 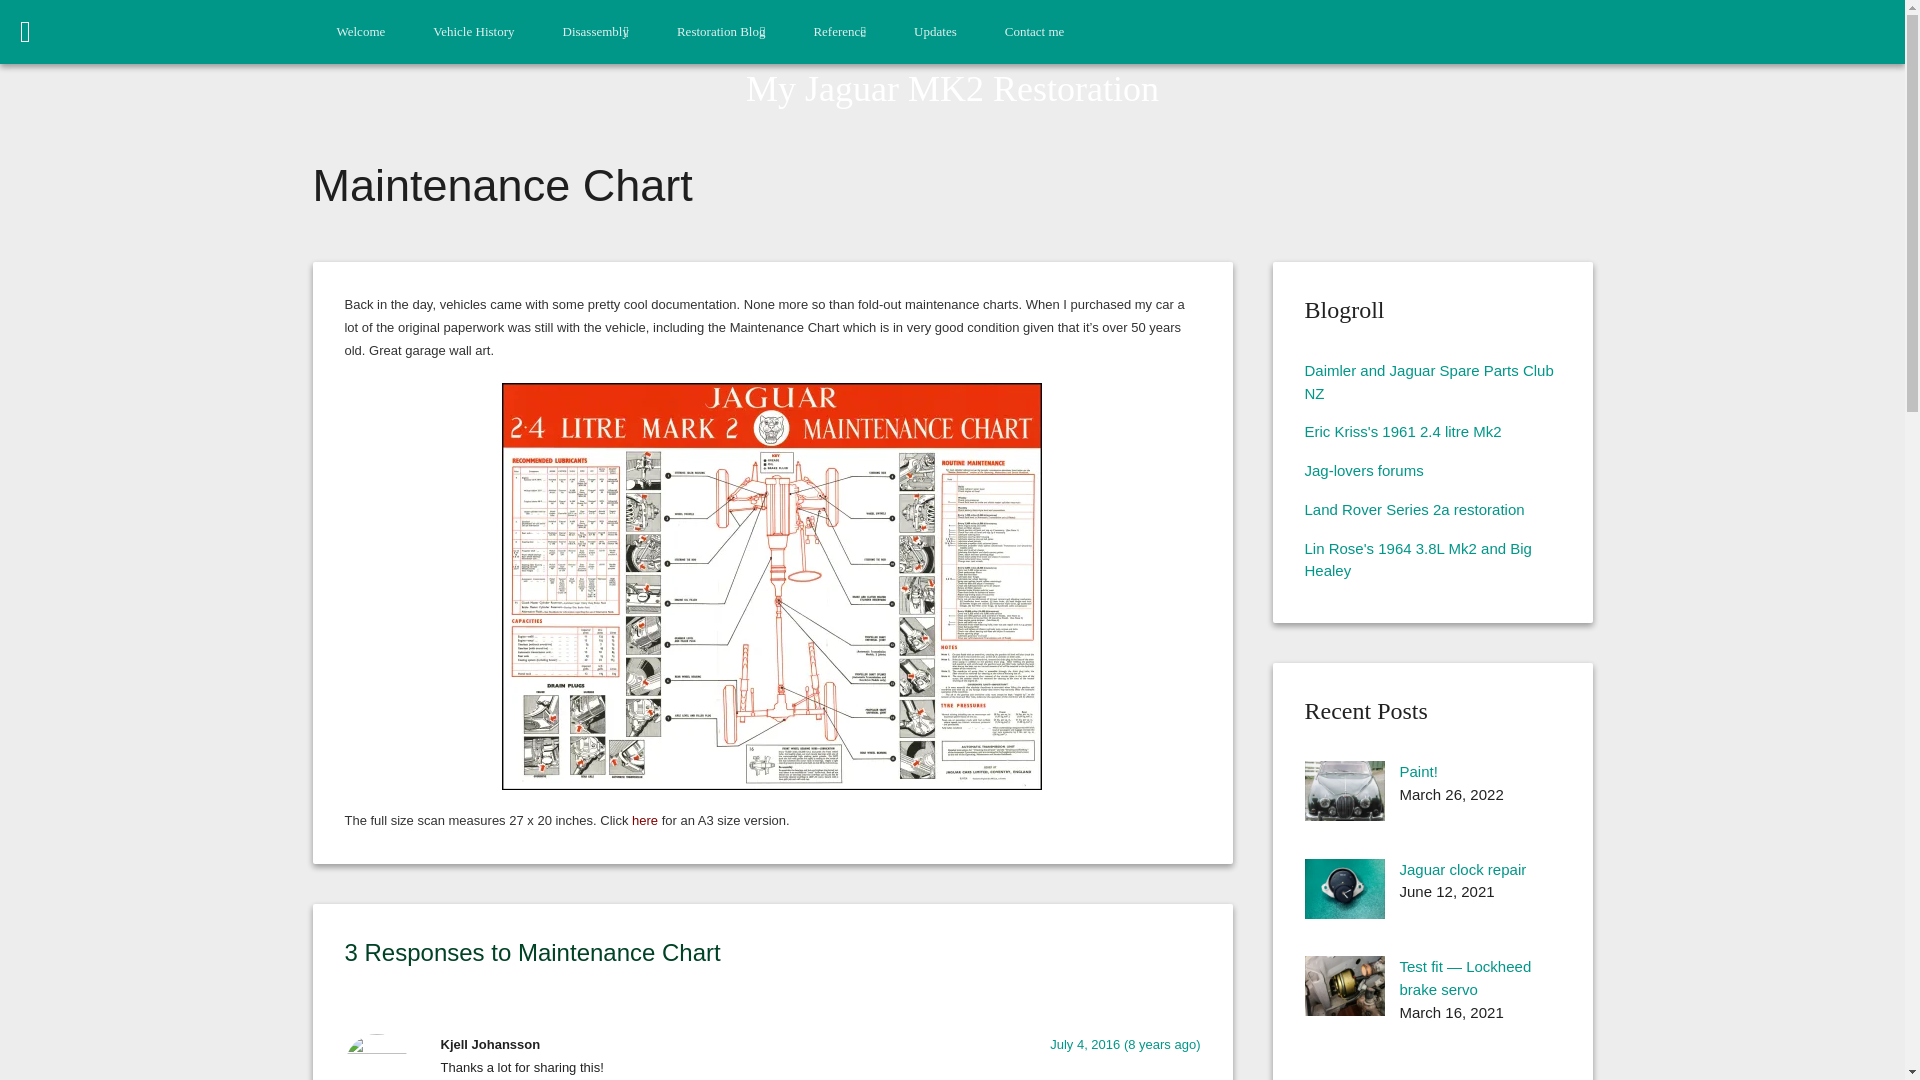 What do you see at coordinates (1414, 510) in the screenshot?
I see `The ground up restoration of an iconic Series 2a Land Rover` at bounding box center [1414, 510].